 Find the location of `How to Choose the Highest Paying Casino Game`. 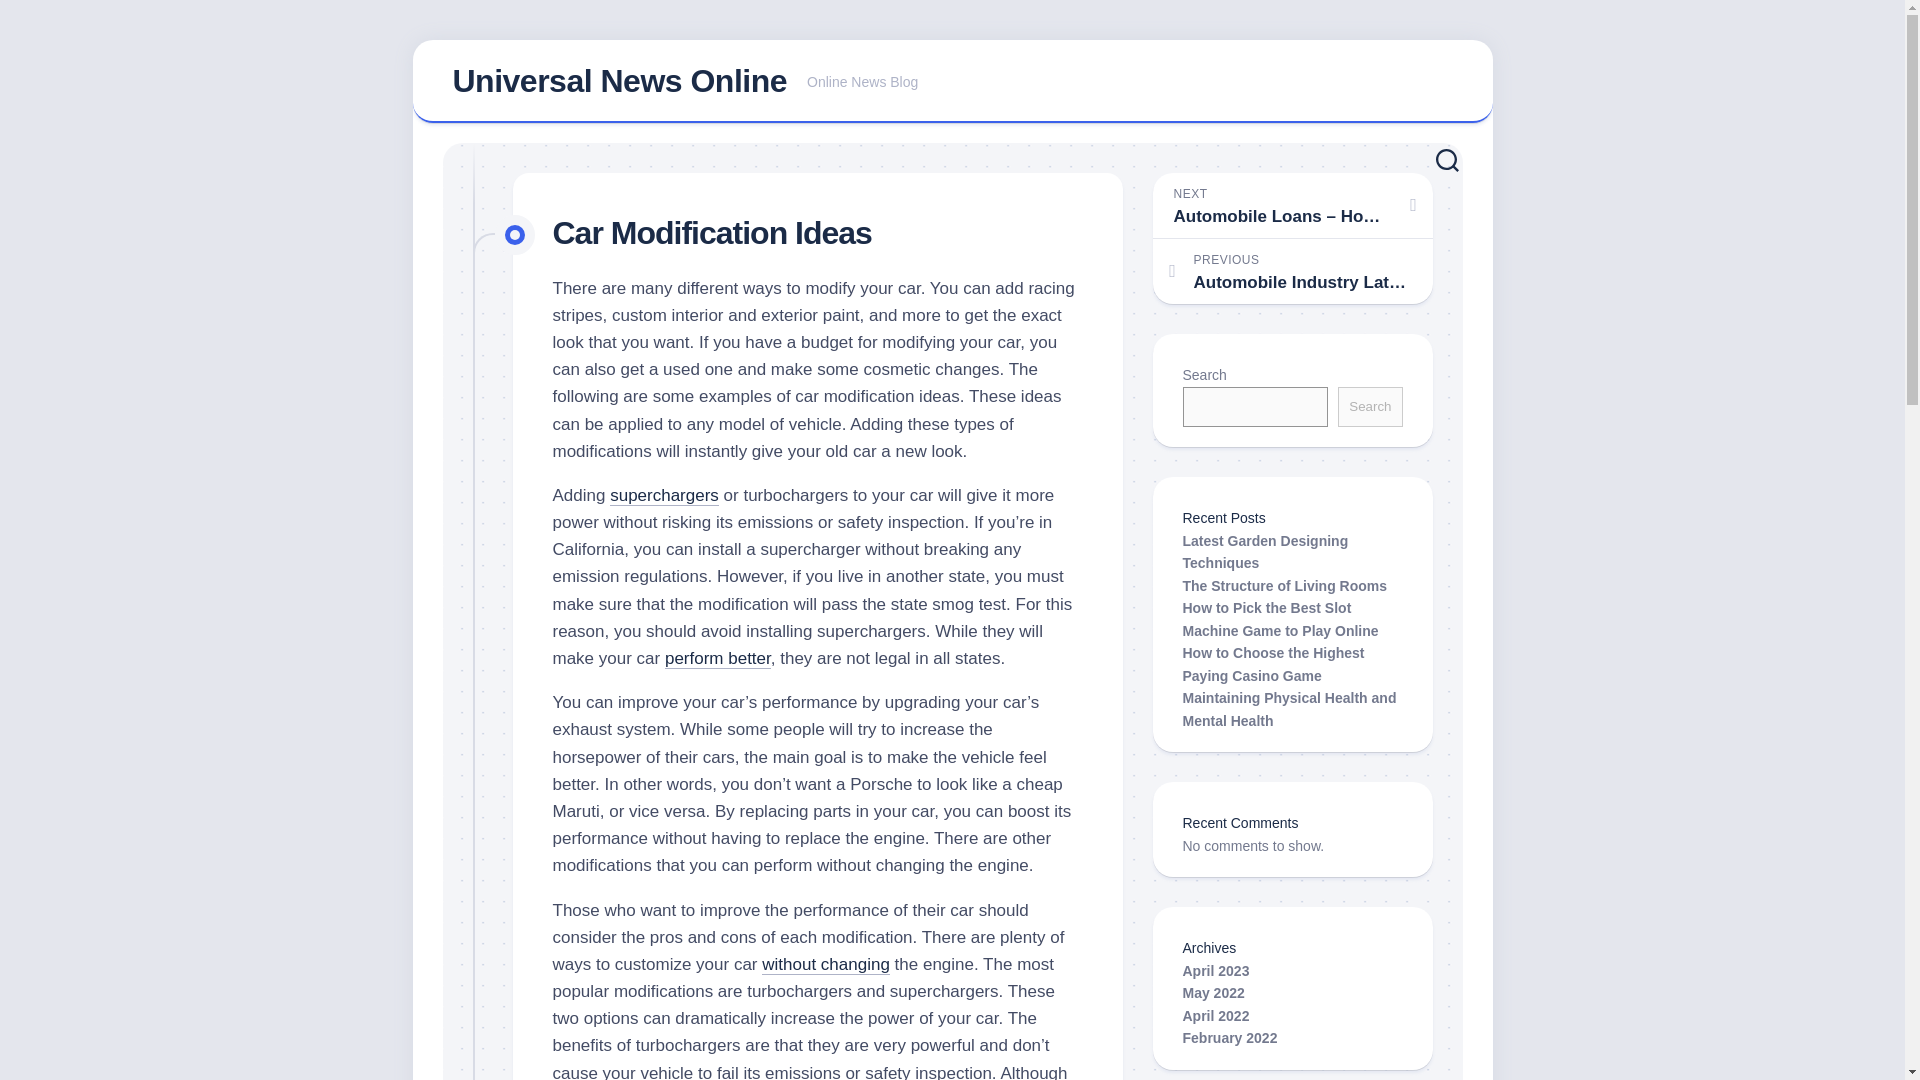

How to Choose the Highest Paying Casino Game is located at coordinates (1284, 586).